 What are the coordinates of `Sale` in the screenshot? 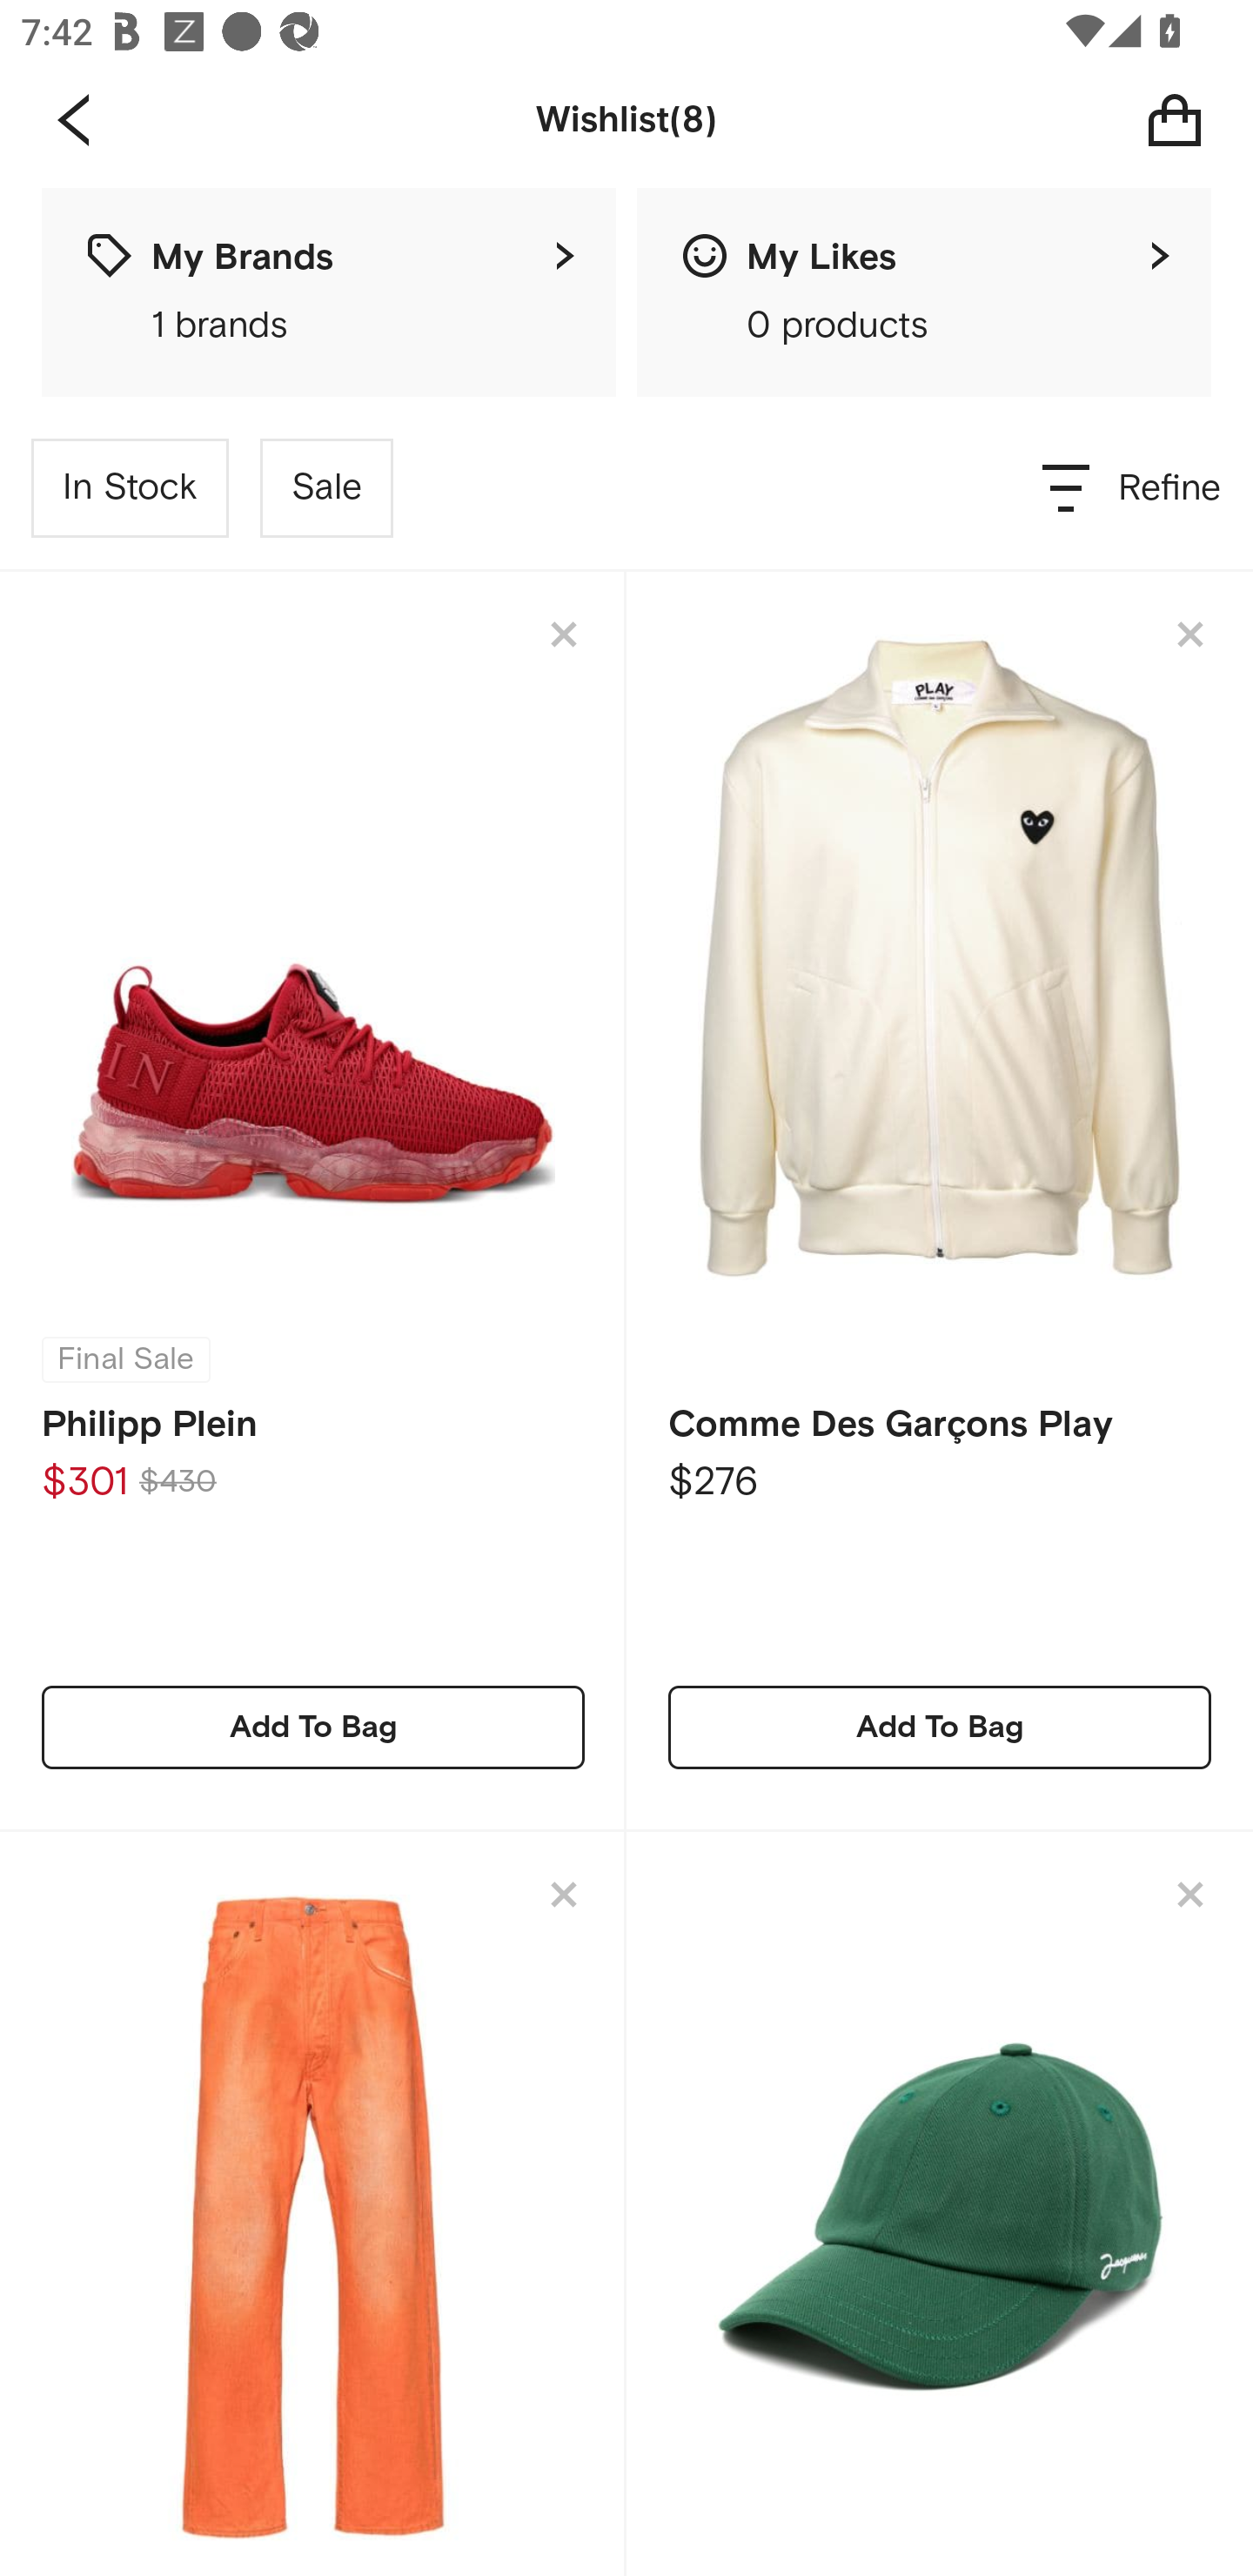 It's located at (326, 487).